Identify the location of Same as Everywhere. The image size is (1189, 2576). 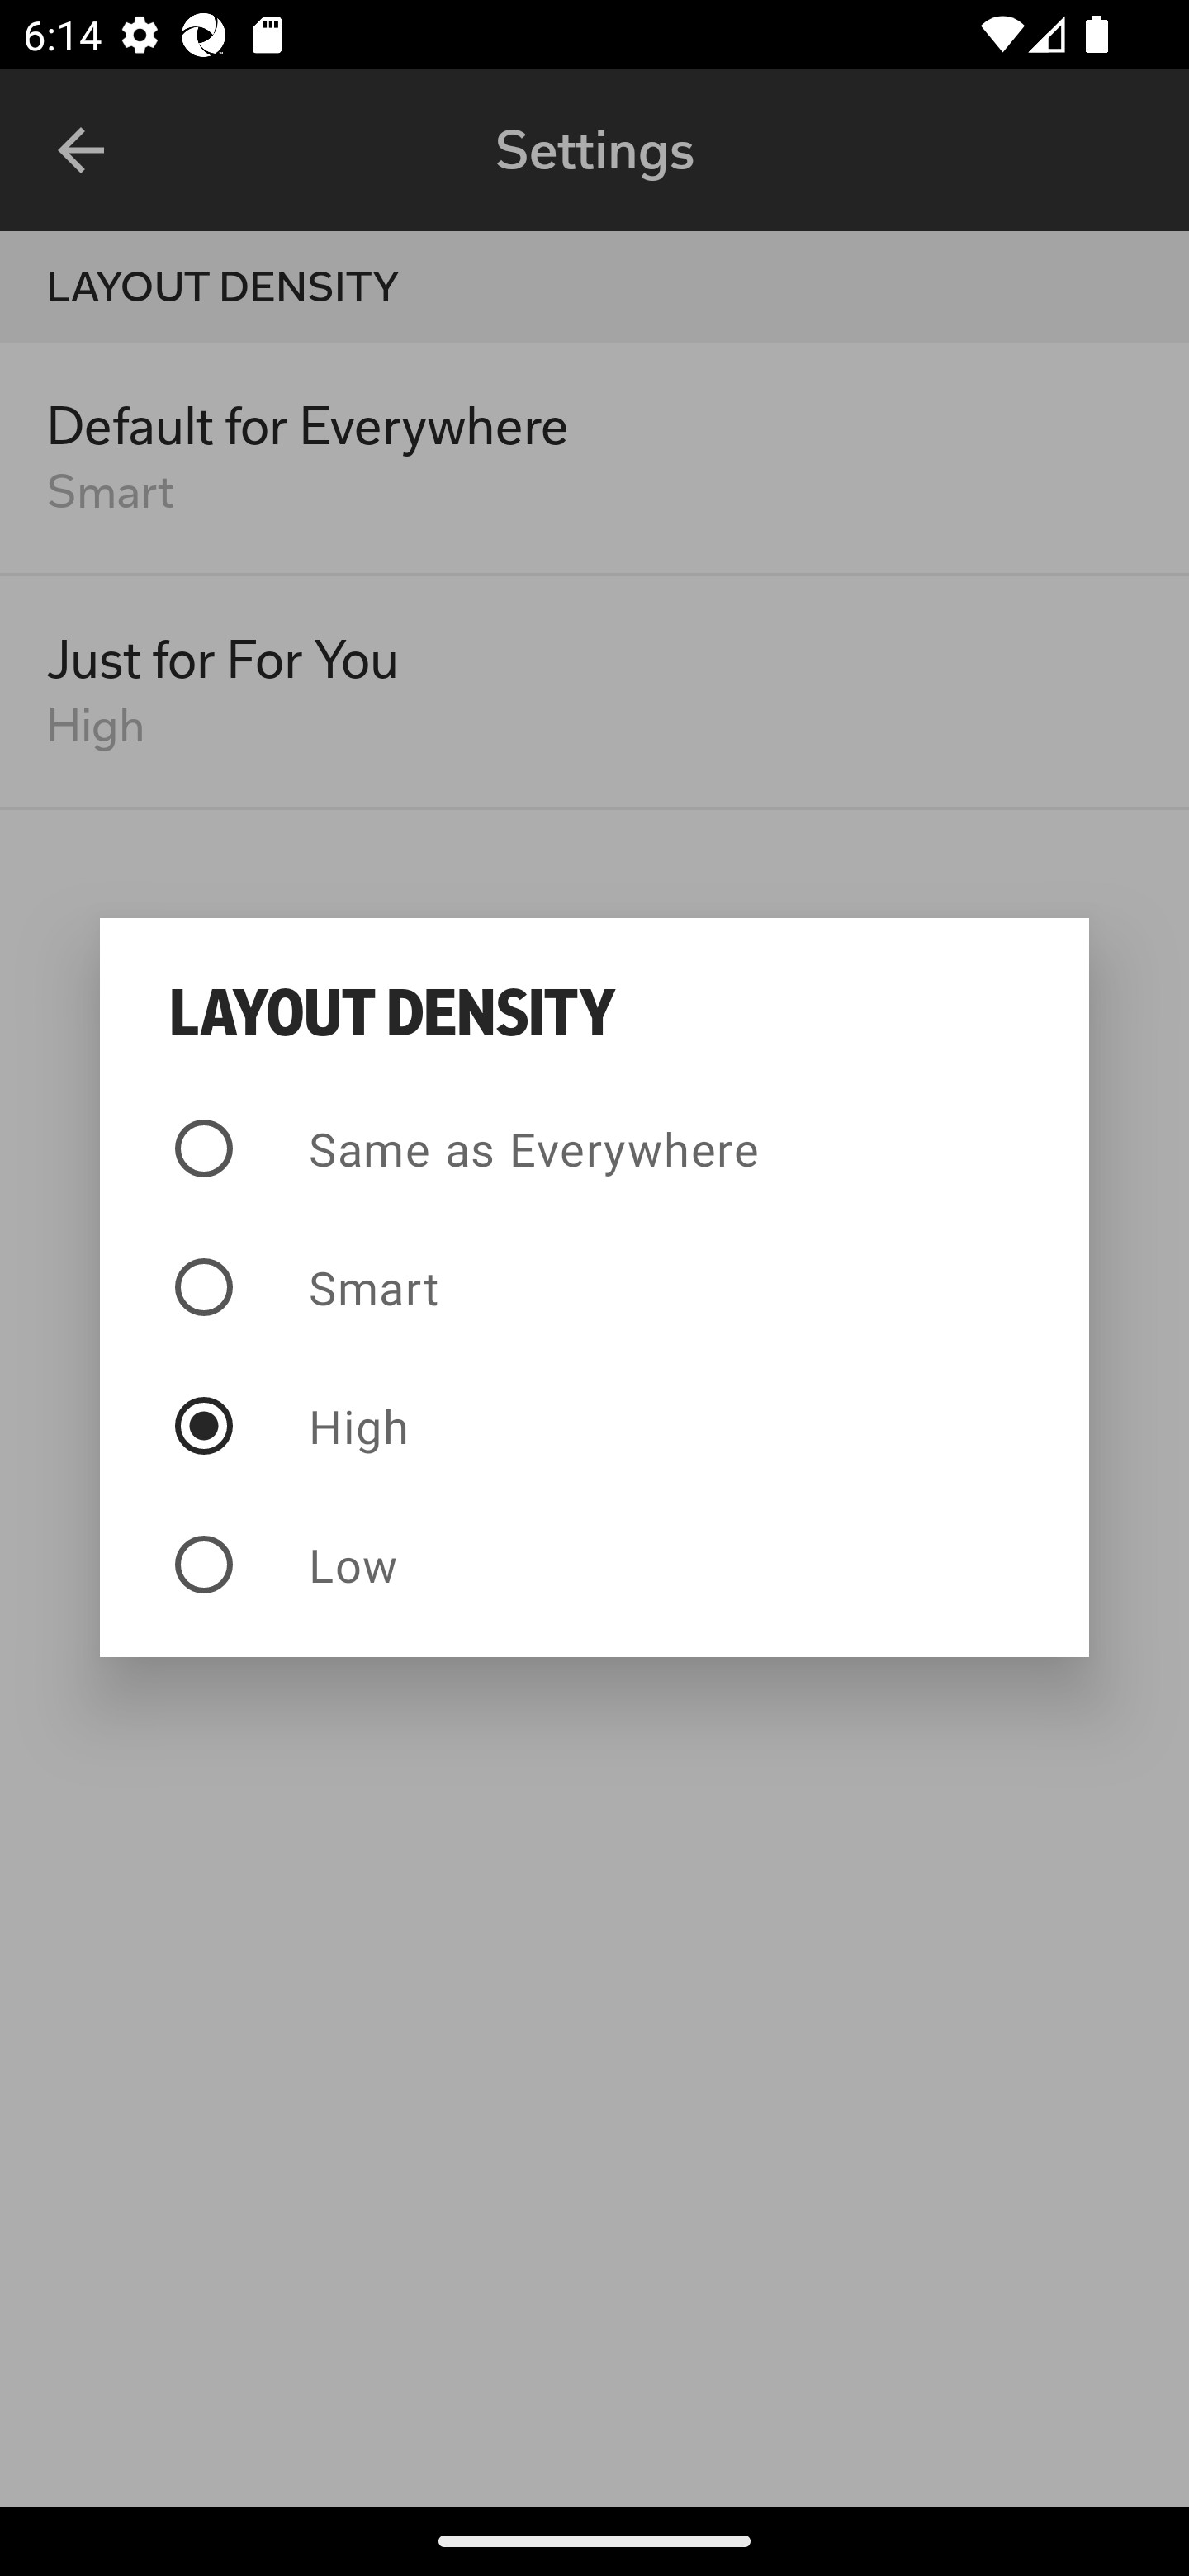
(594, 1148).